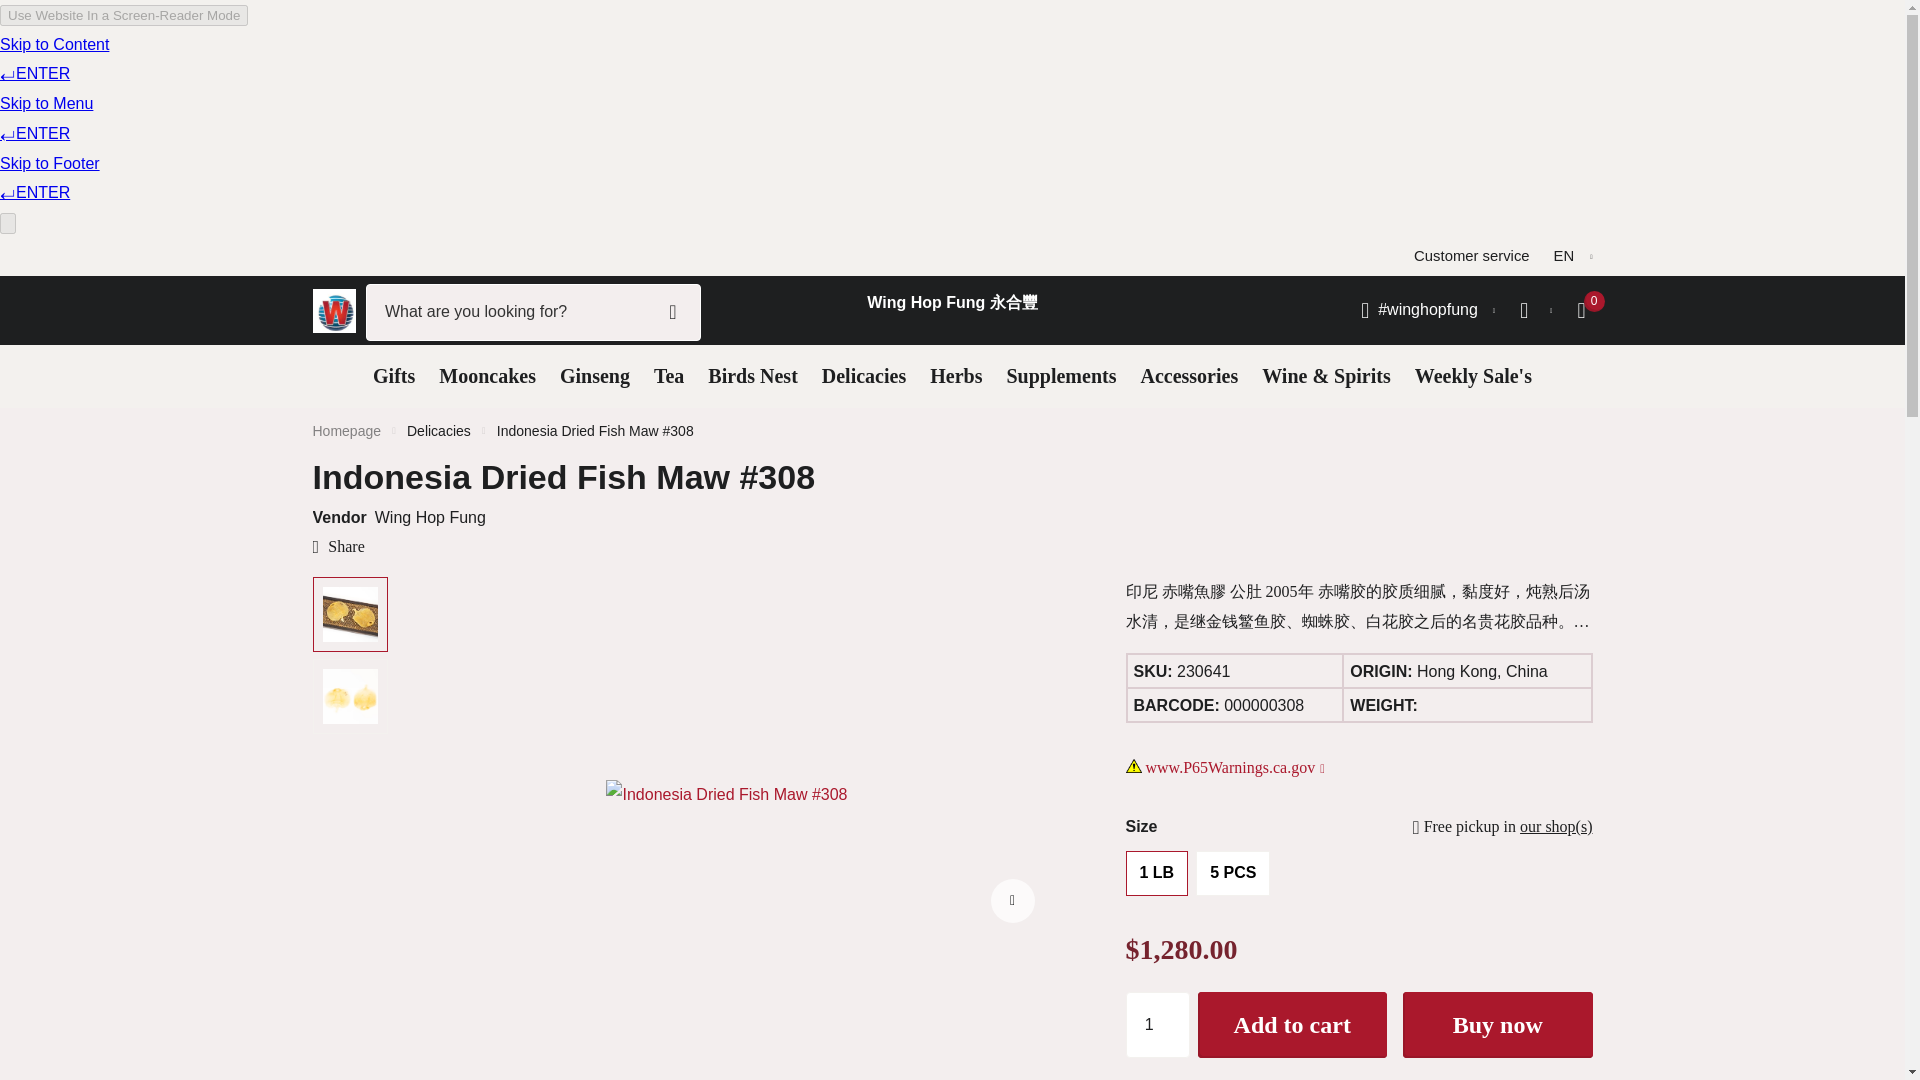 The width and height of the screenshot is (1920, 1080). What do you see at coordinates (594, 376) in the screenshot?
I see `Ginseng` at bounding box center [594, 376].